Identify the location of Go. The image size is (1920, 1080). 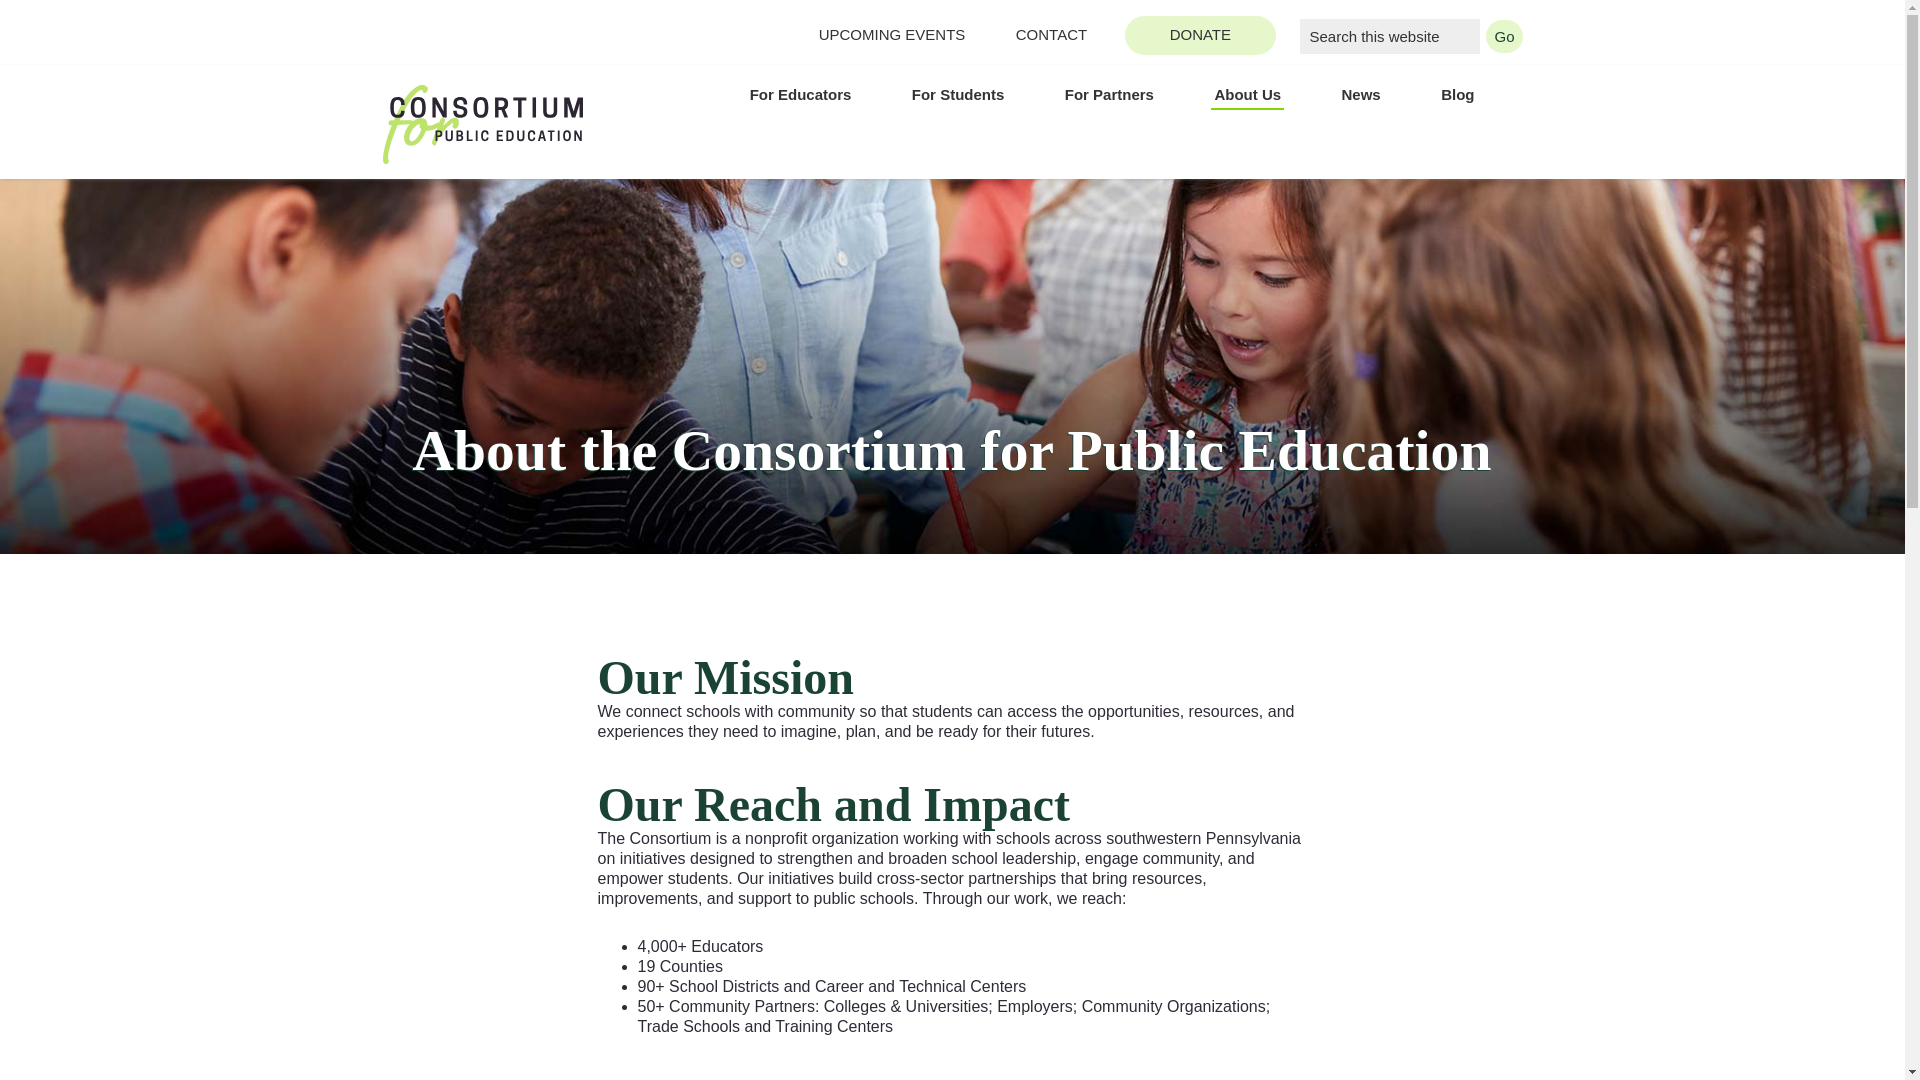
(1504, 36).